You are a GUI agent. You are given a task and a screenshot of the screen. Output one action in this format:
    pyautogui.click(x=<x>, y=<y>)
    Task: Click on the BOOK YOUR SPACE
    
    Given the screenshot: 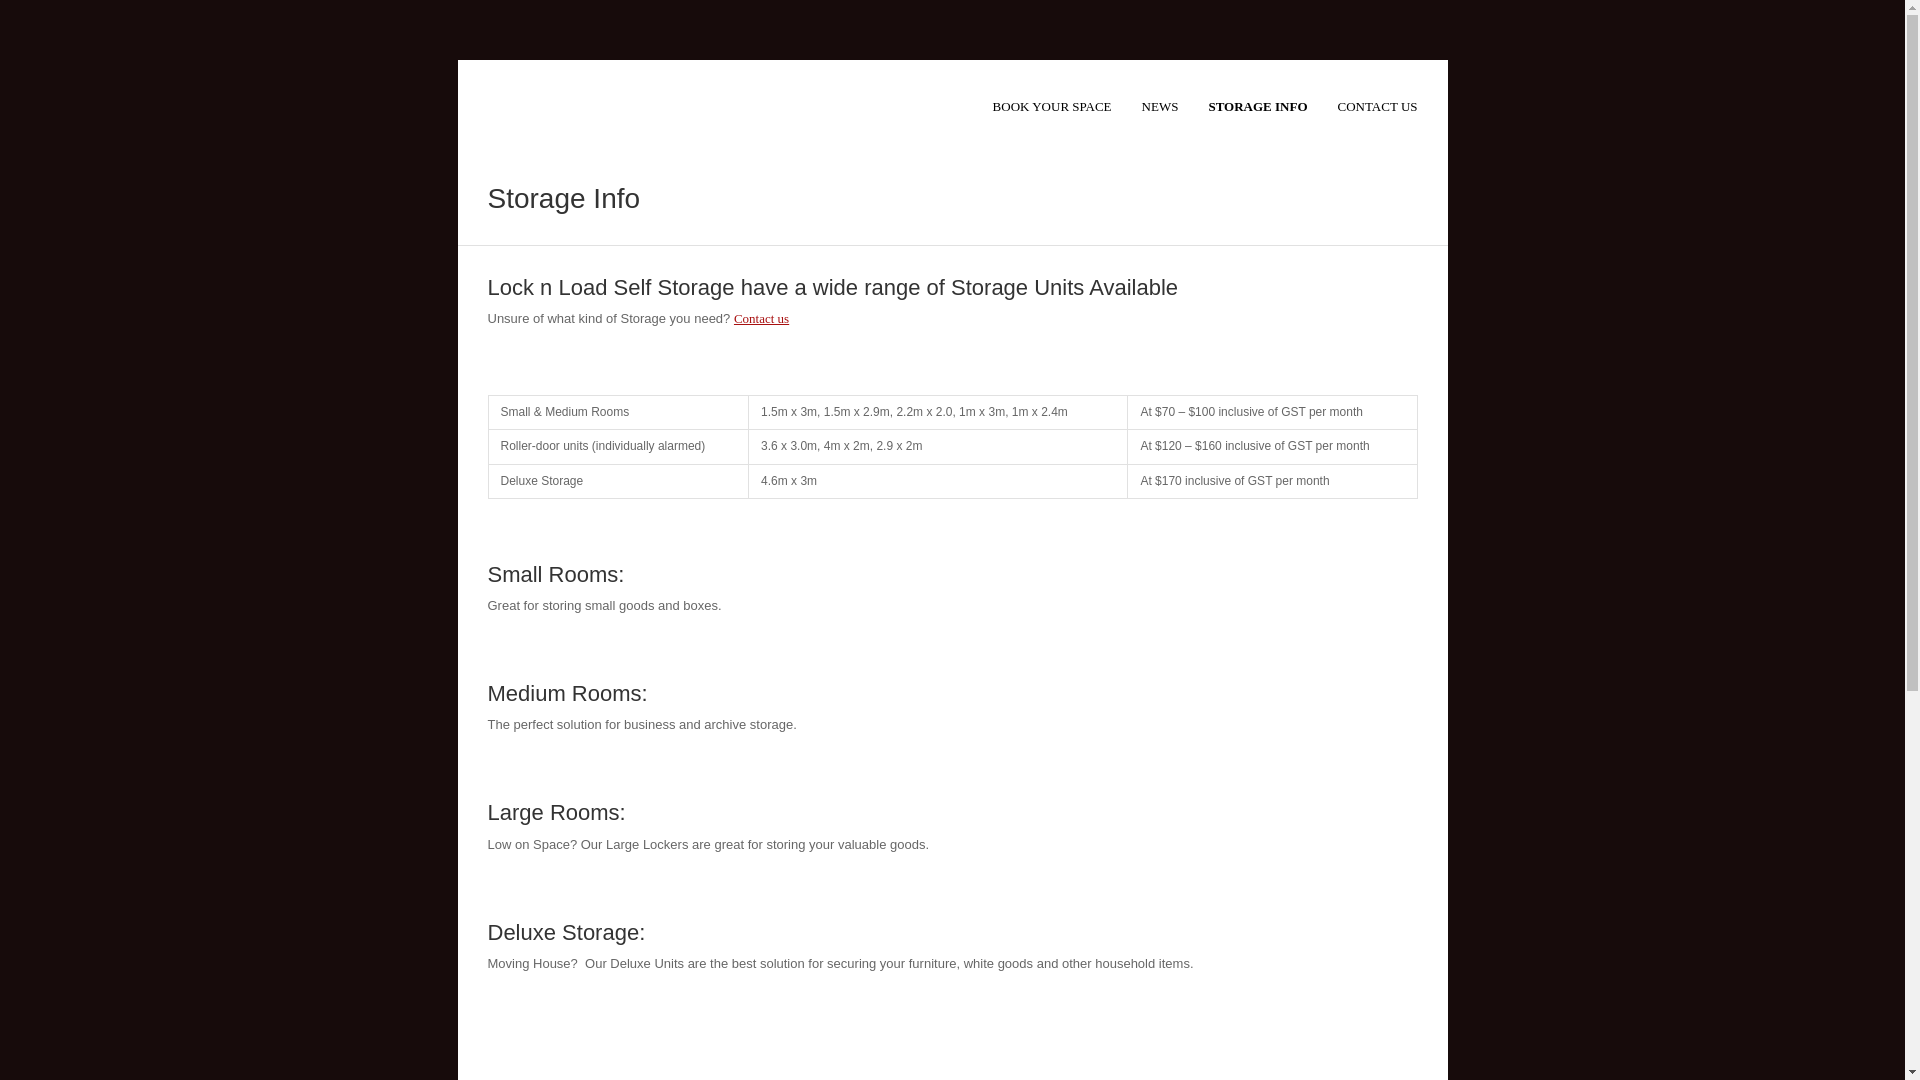 What is the action you would take?
    pyautogui.click(x=1052, y=108)
    